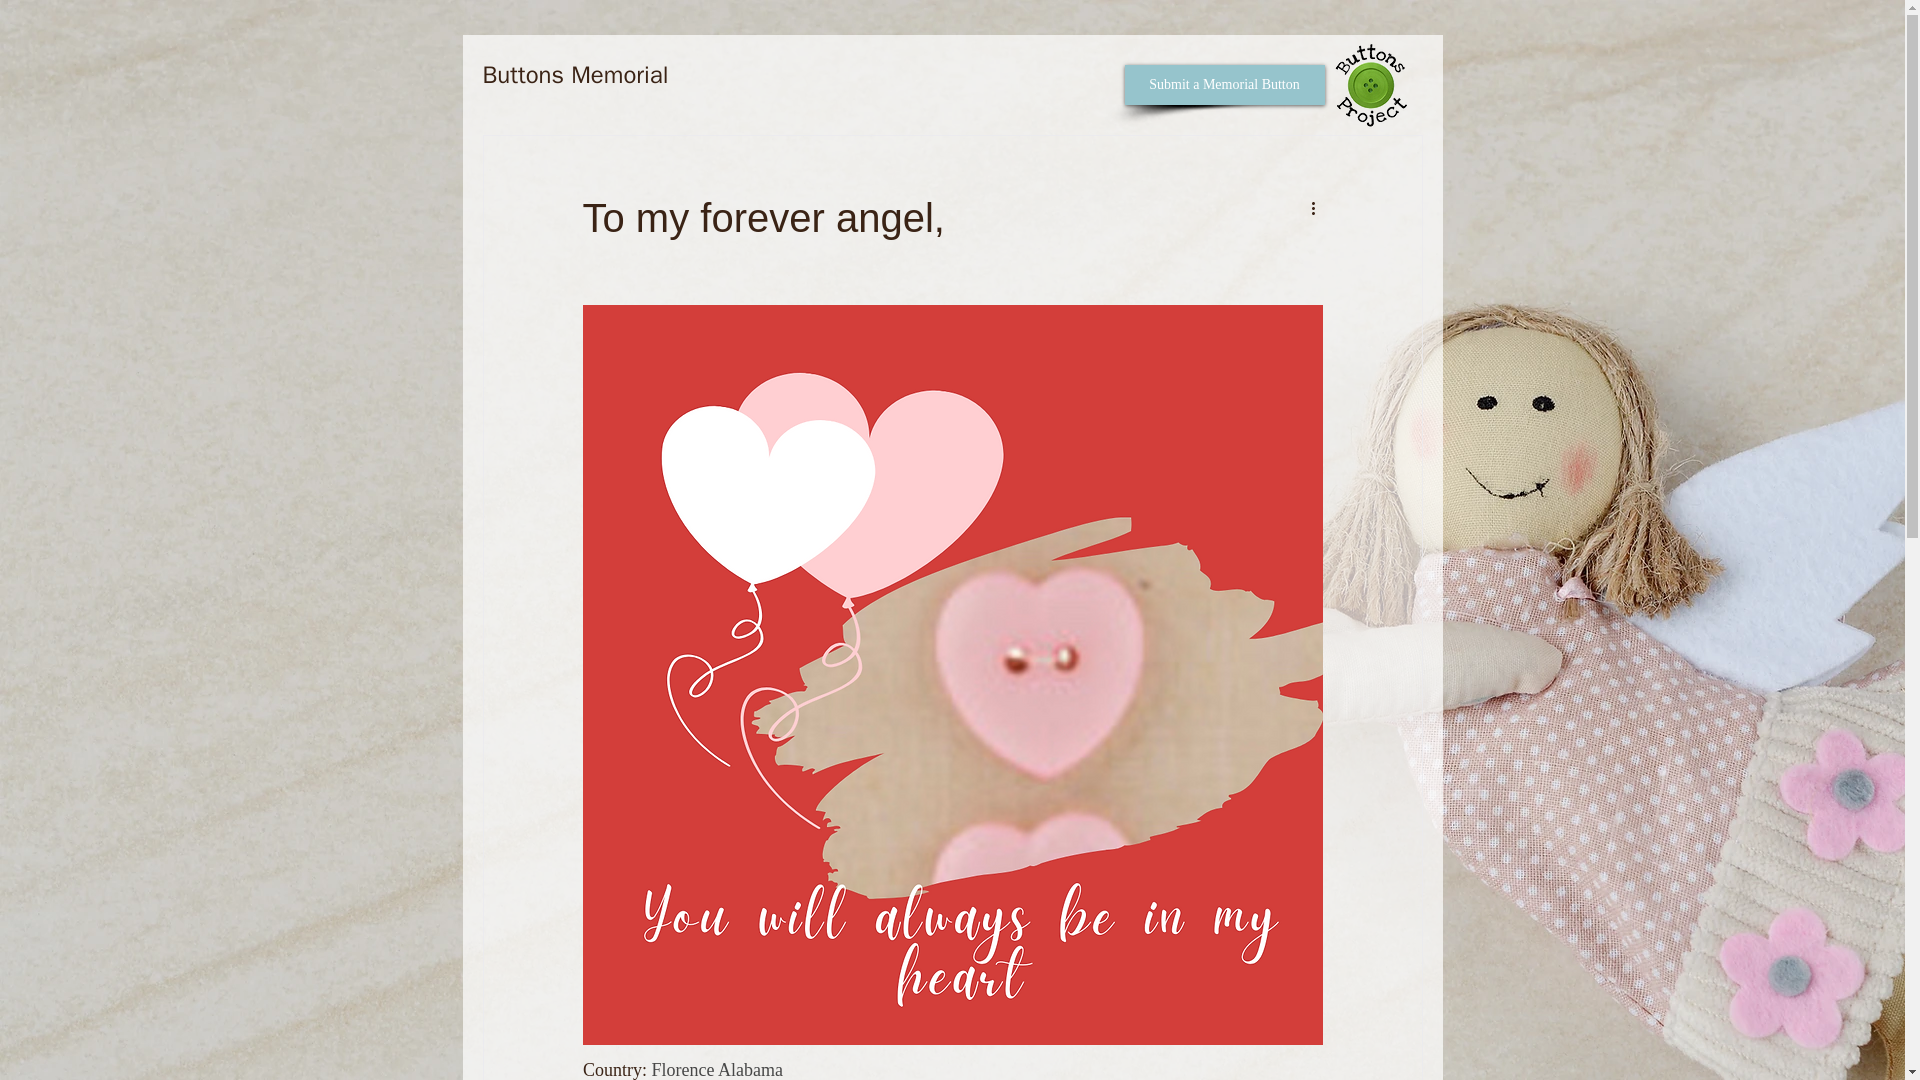 The width and height of the screenshot is (1920, 1080). Describe the element at coordinates (574, 74) in the screenshot. I see `Buttons Memorial` at that location.